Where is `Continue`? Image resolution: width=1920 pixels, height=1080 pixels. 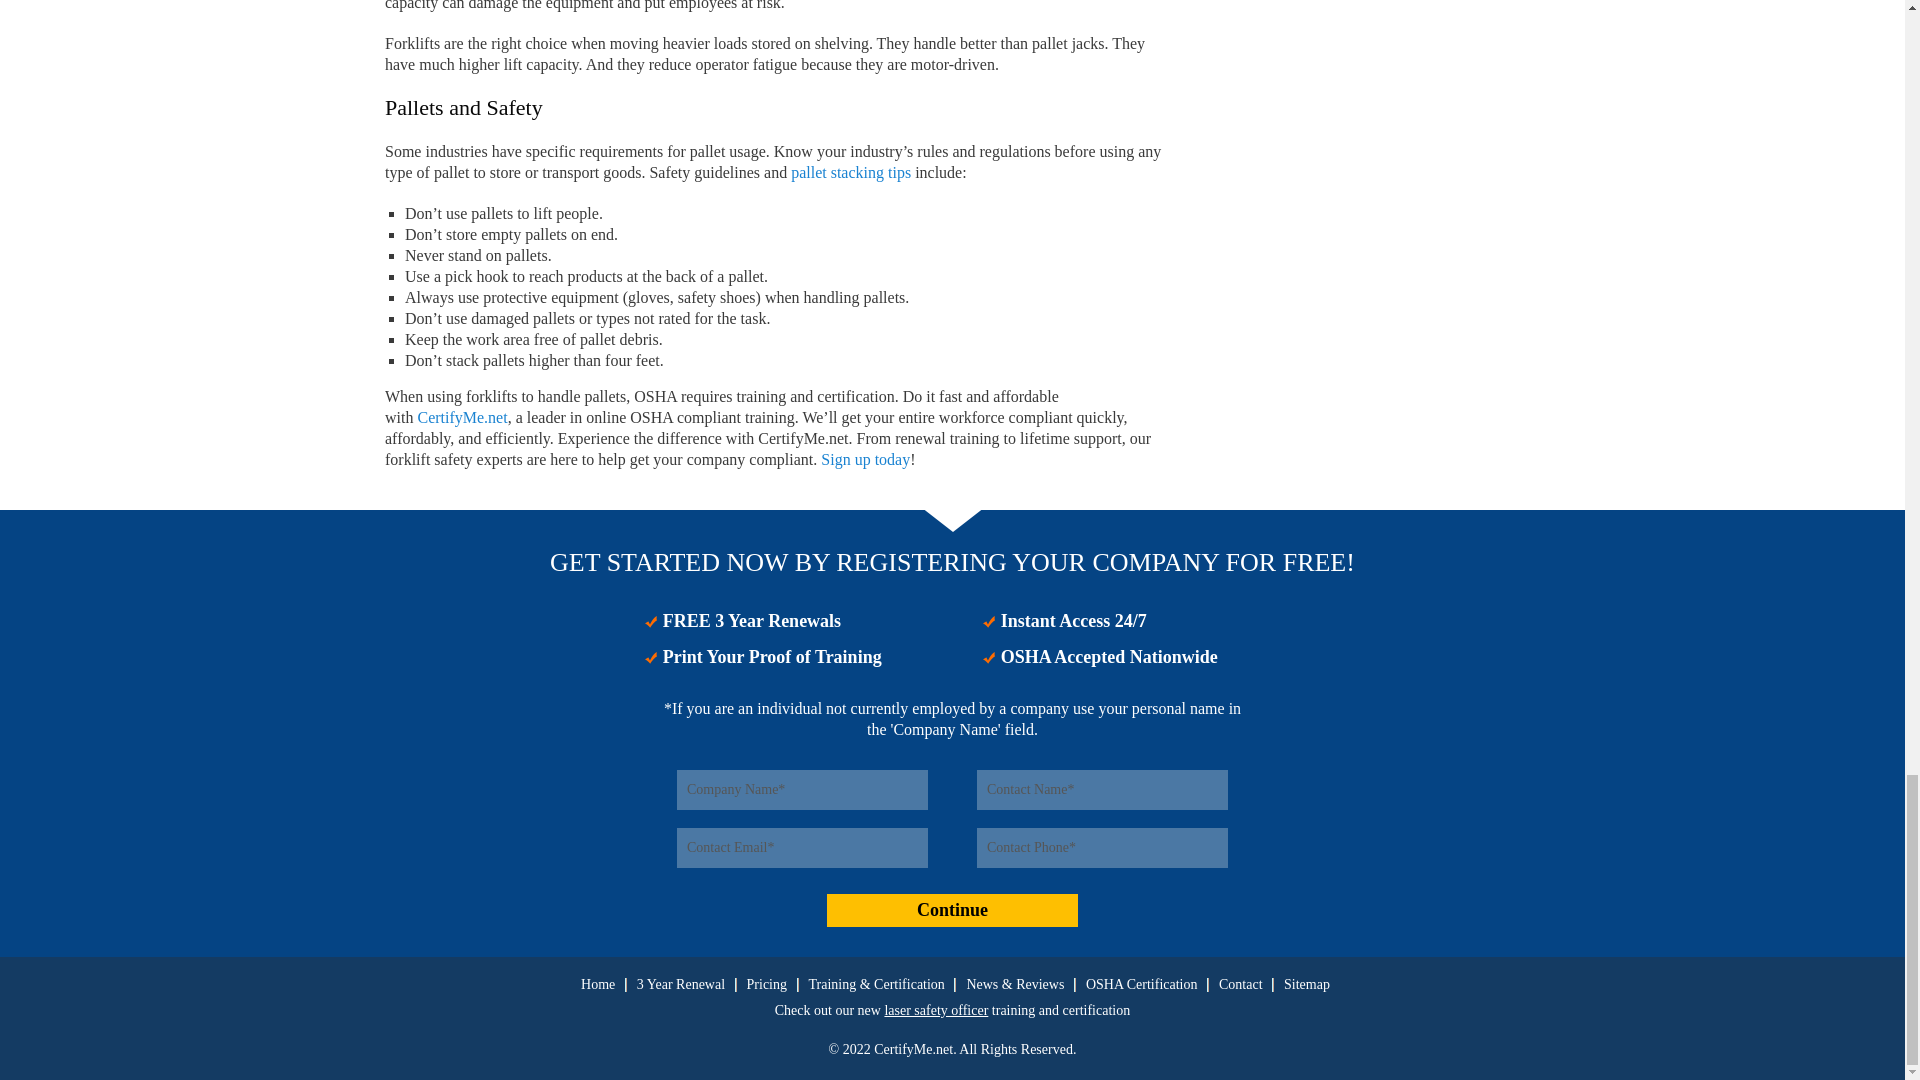
Continue is located at coordinates (952, 910).